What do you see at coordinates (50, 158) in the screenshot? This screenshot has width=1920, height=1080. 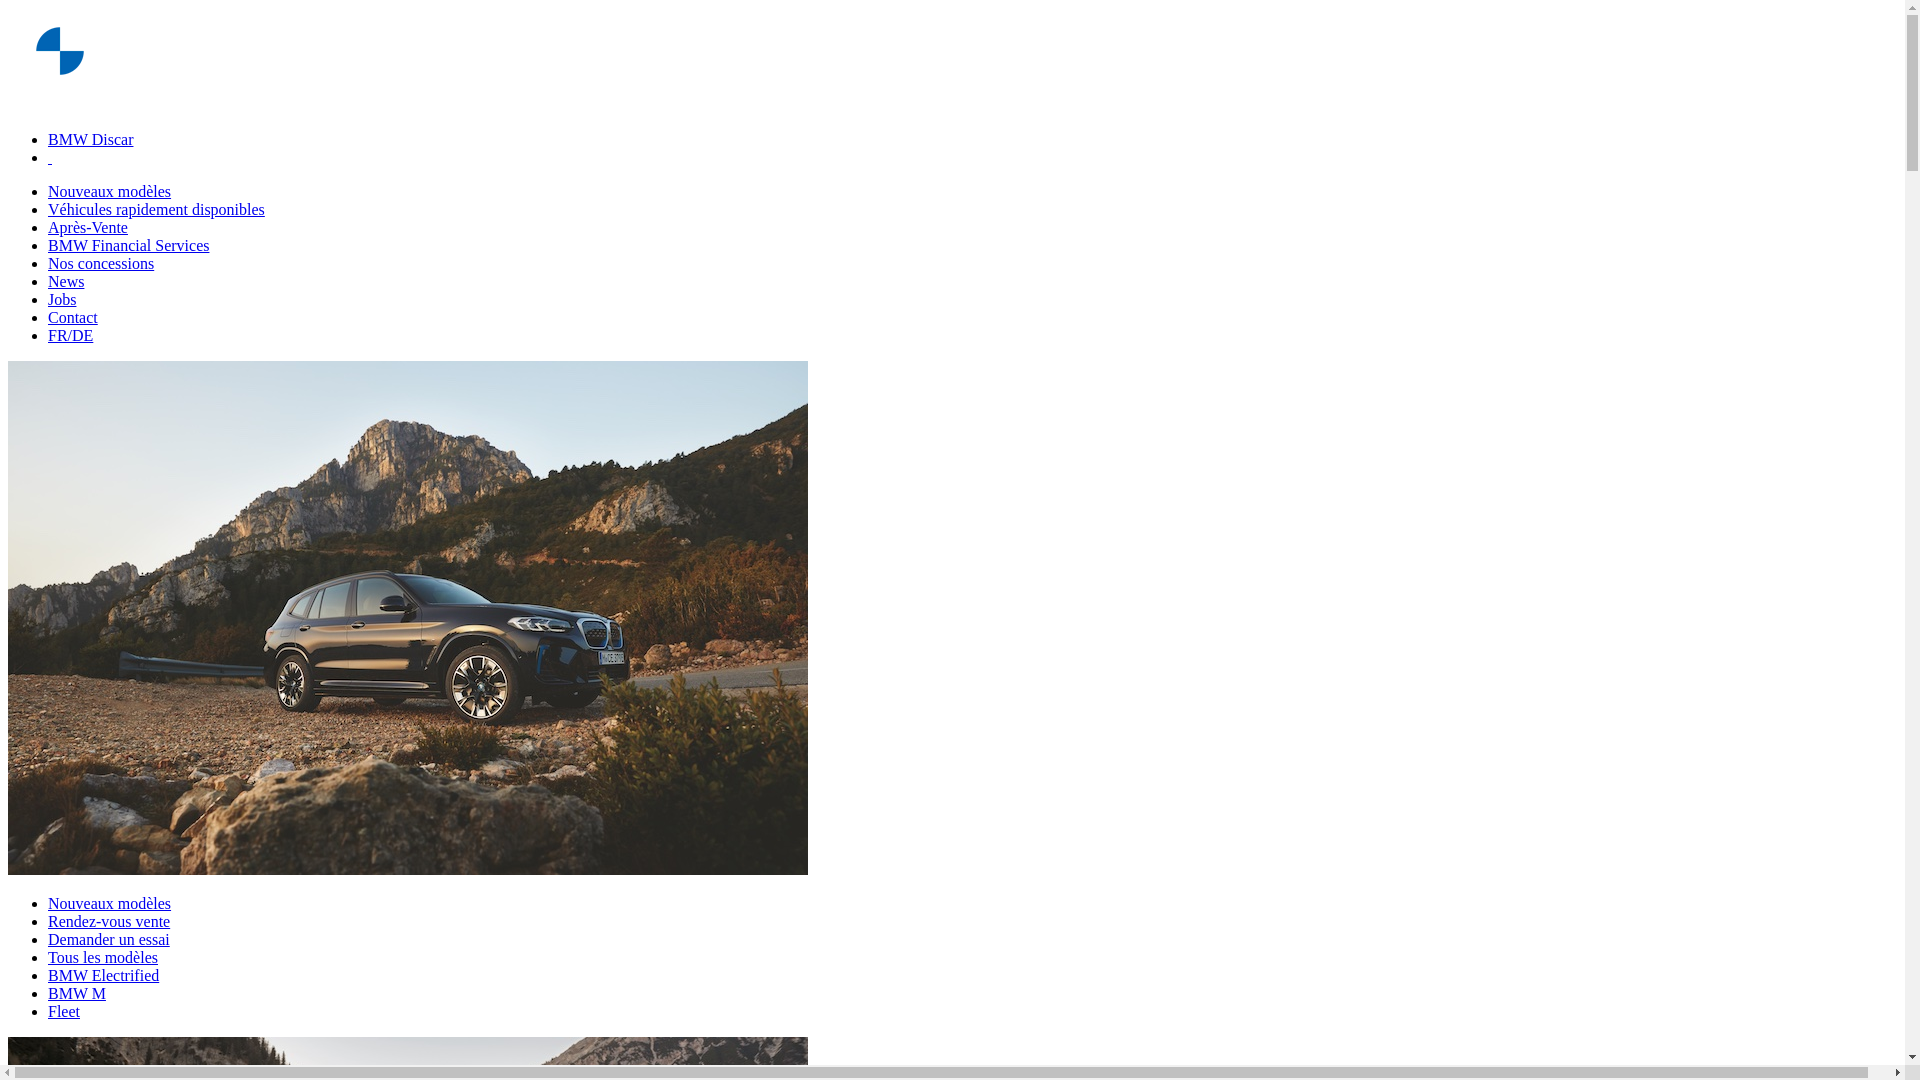 I see ` ` at bounding box center [50, 158].